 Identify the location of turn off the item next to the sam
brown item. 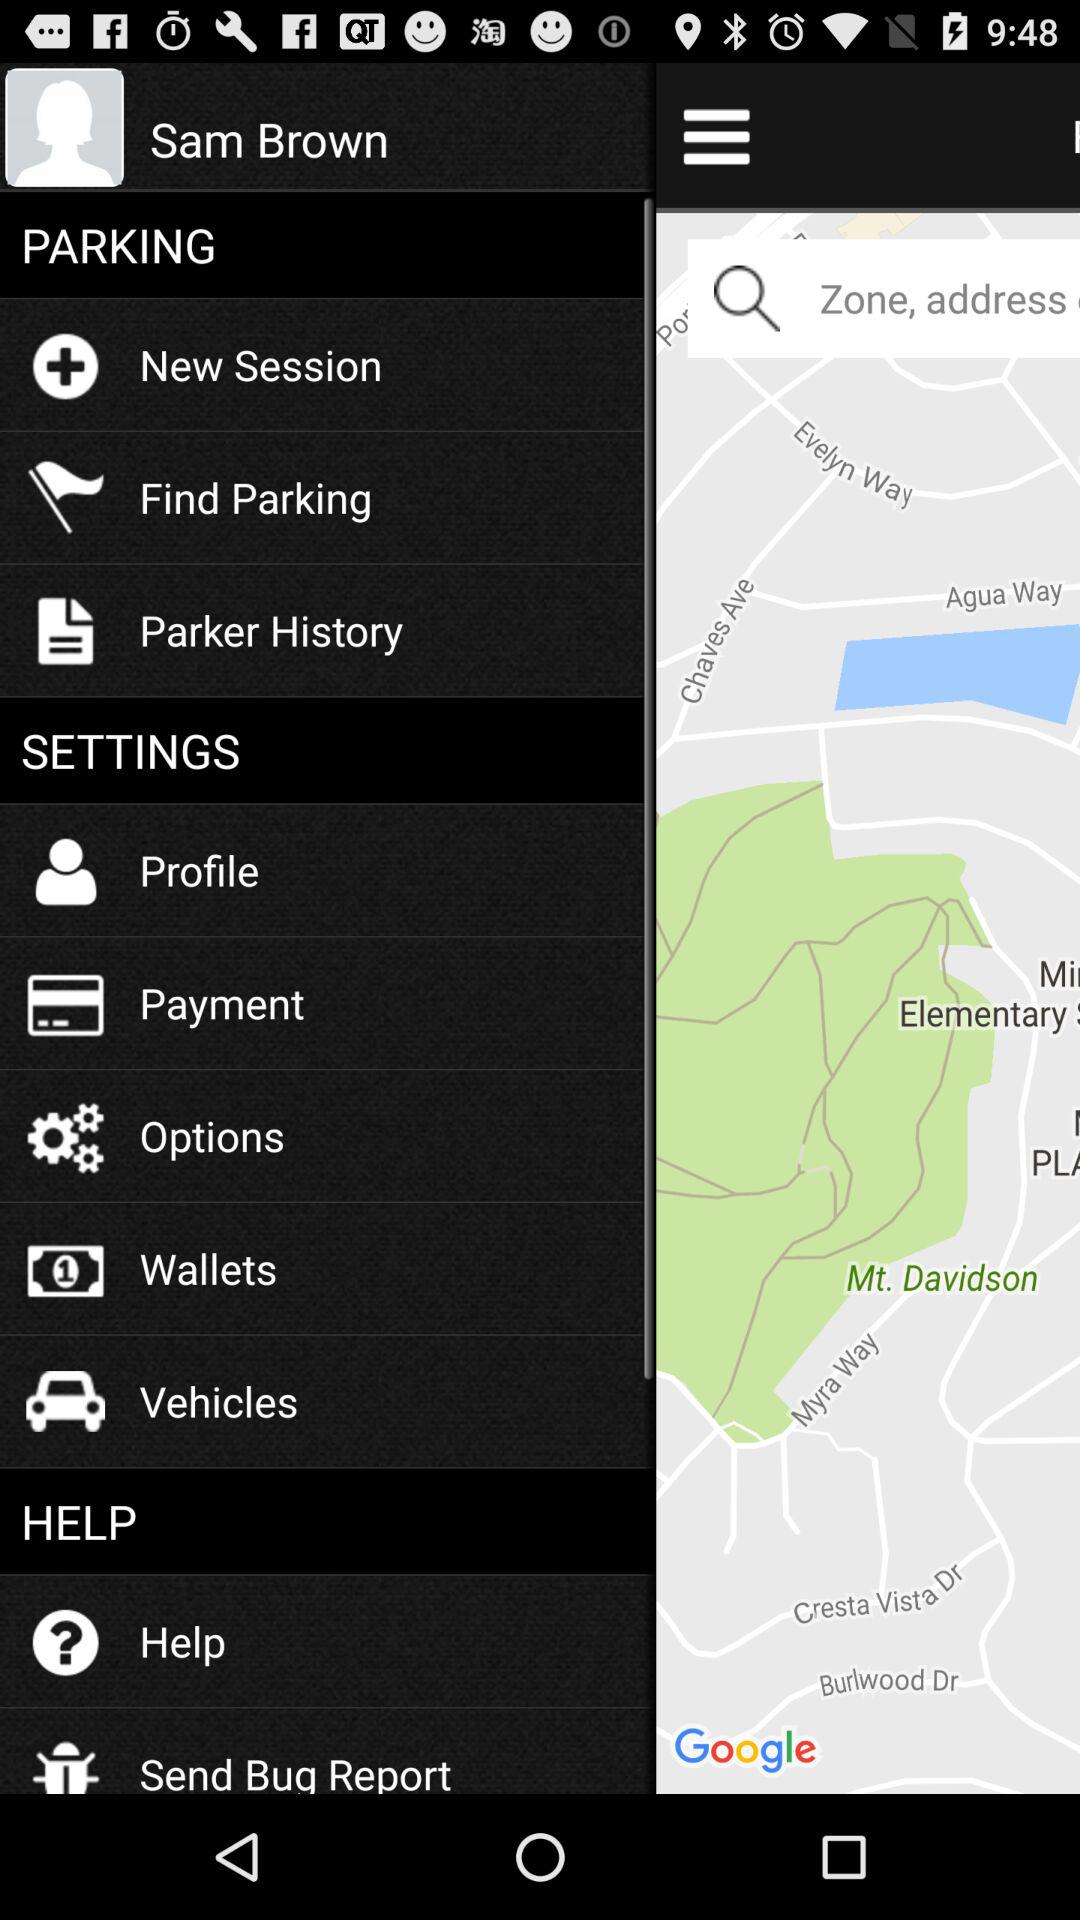
(868, 1000).